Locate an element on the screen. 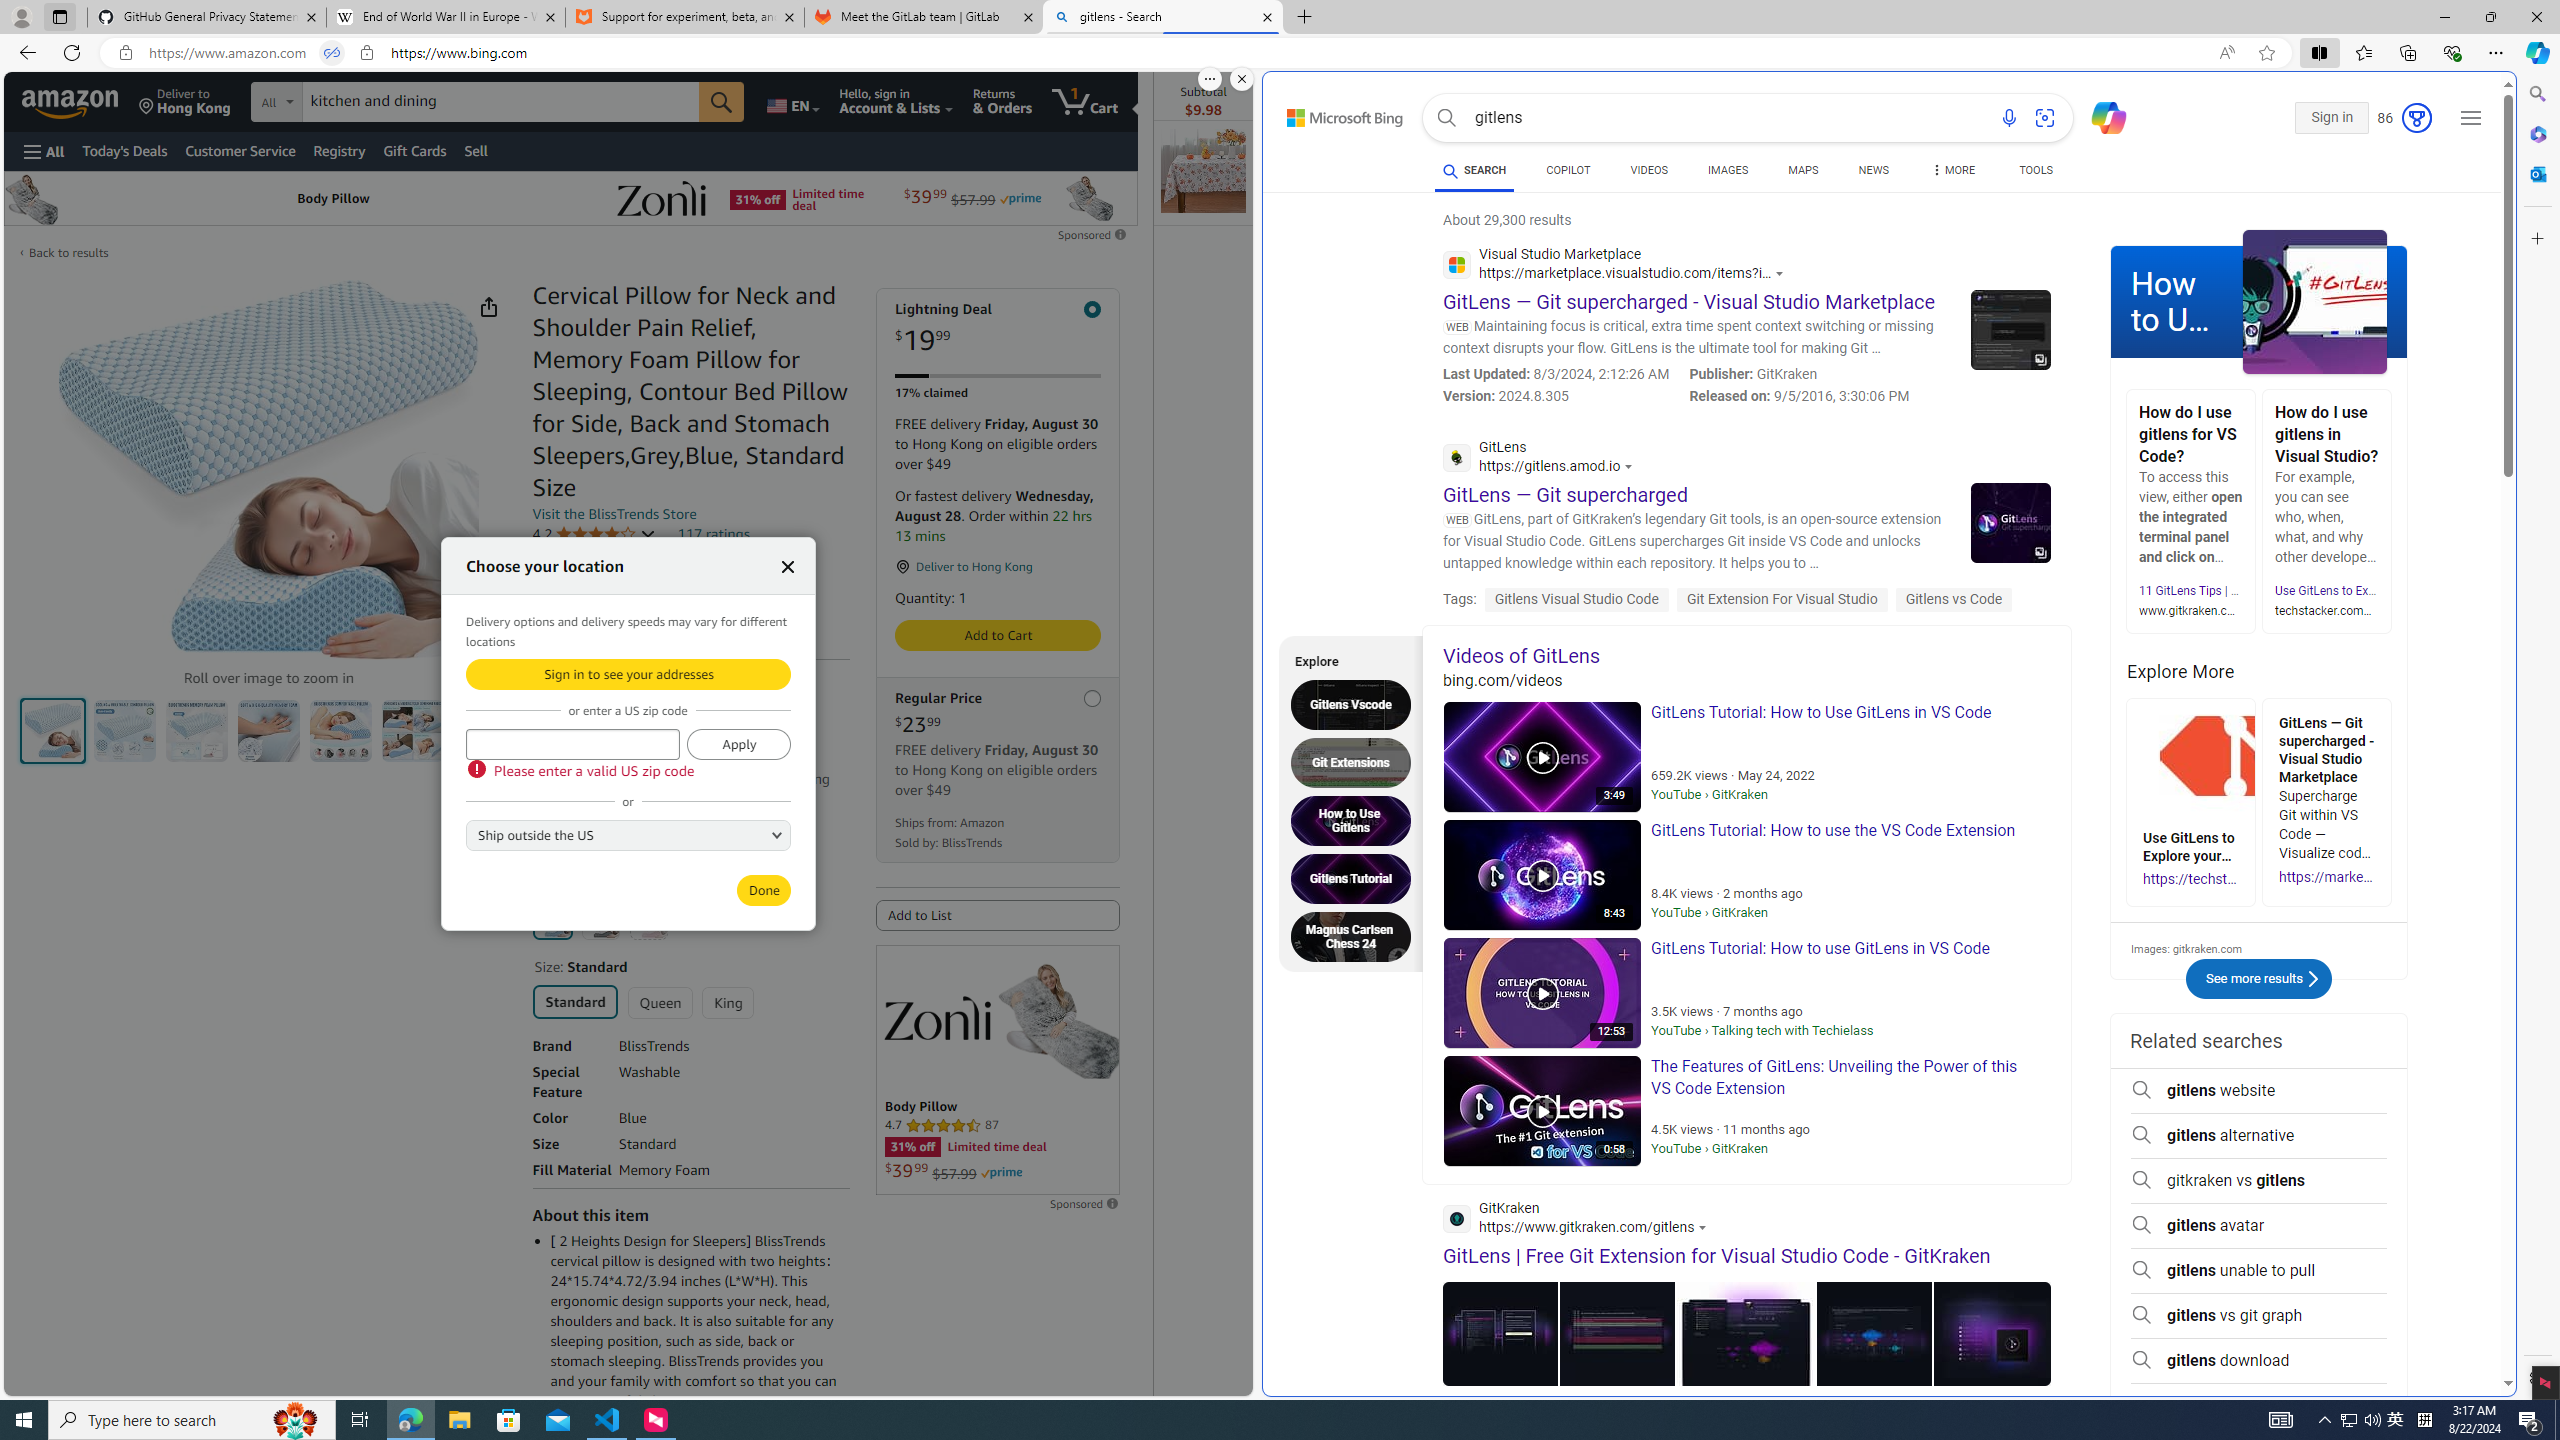 The height and width of the screenshot is (1440, 2560). Queen is located at coordinates (659, 1002).